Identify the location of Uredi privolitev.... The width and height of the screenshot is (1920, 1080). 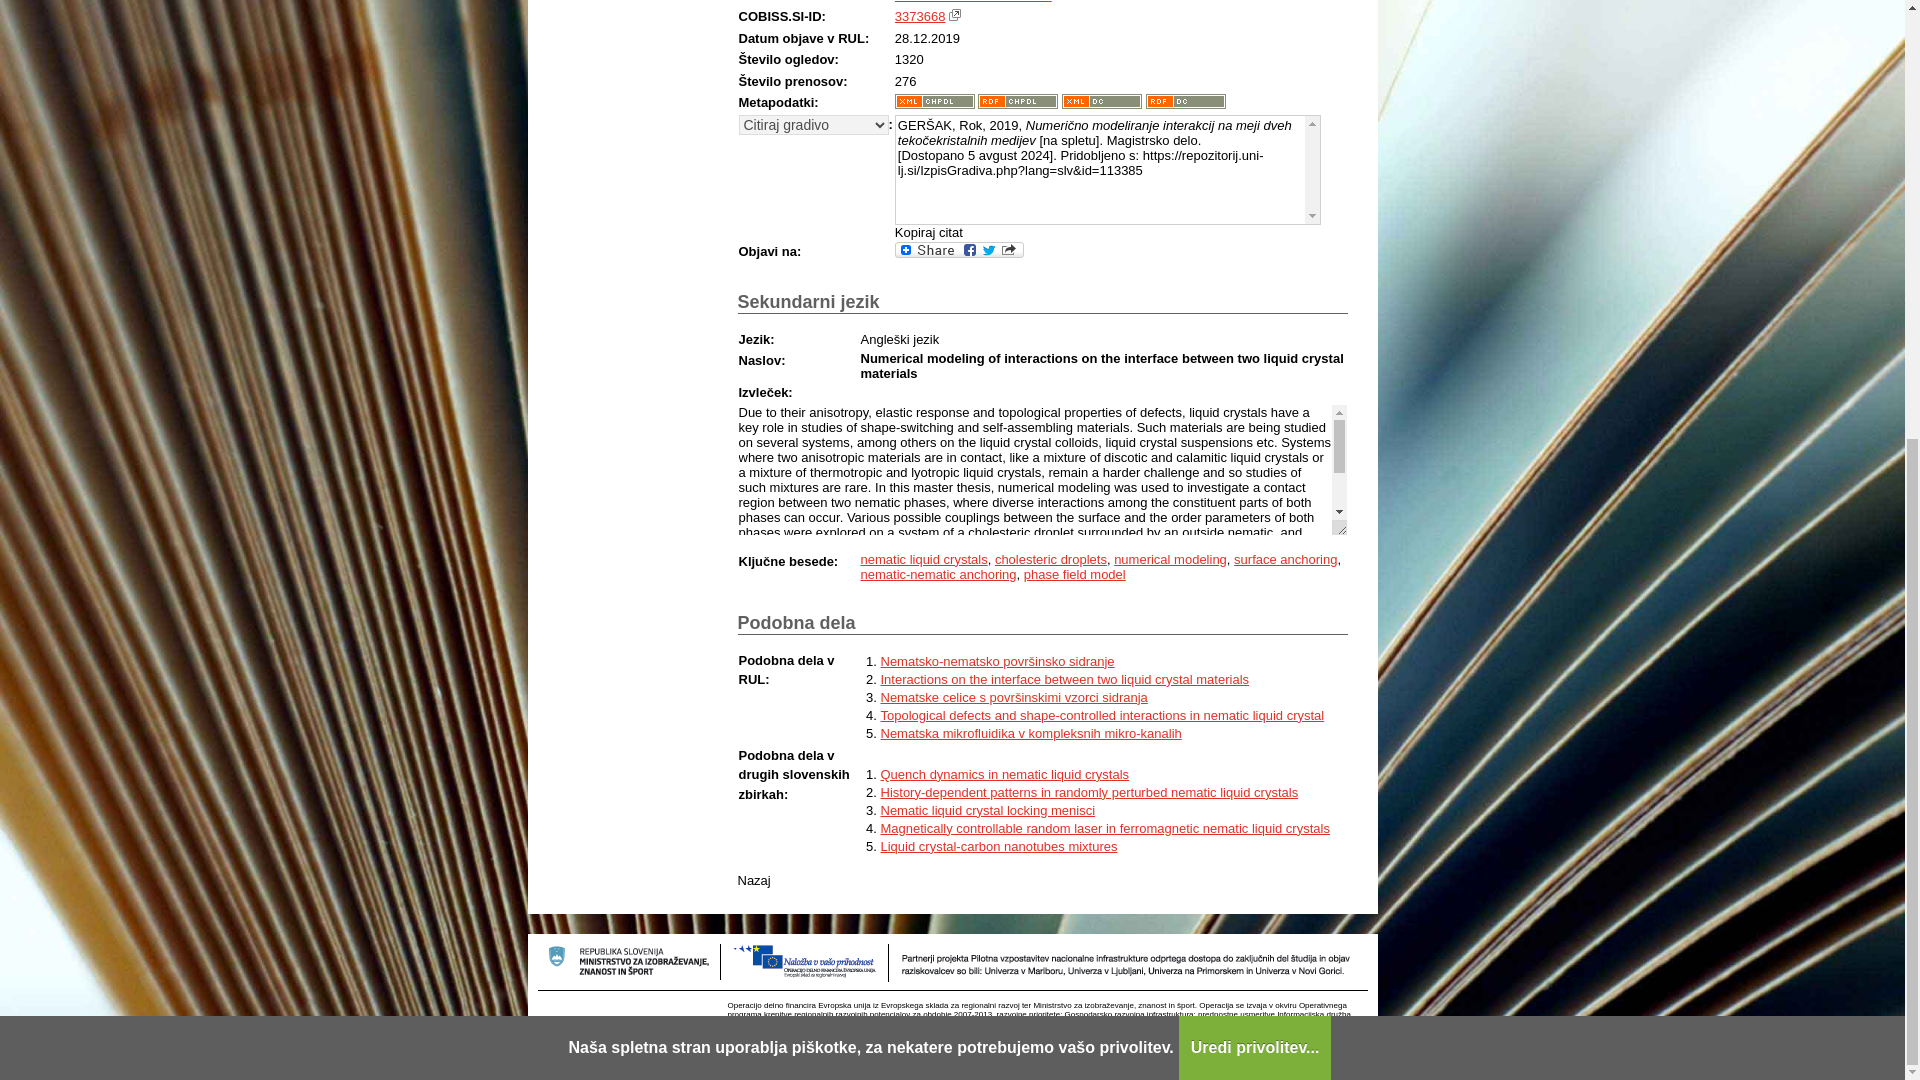
(1255, 316).